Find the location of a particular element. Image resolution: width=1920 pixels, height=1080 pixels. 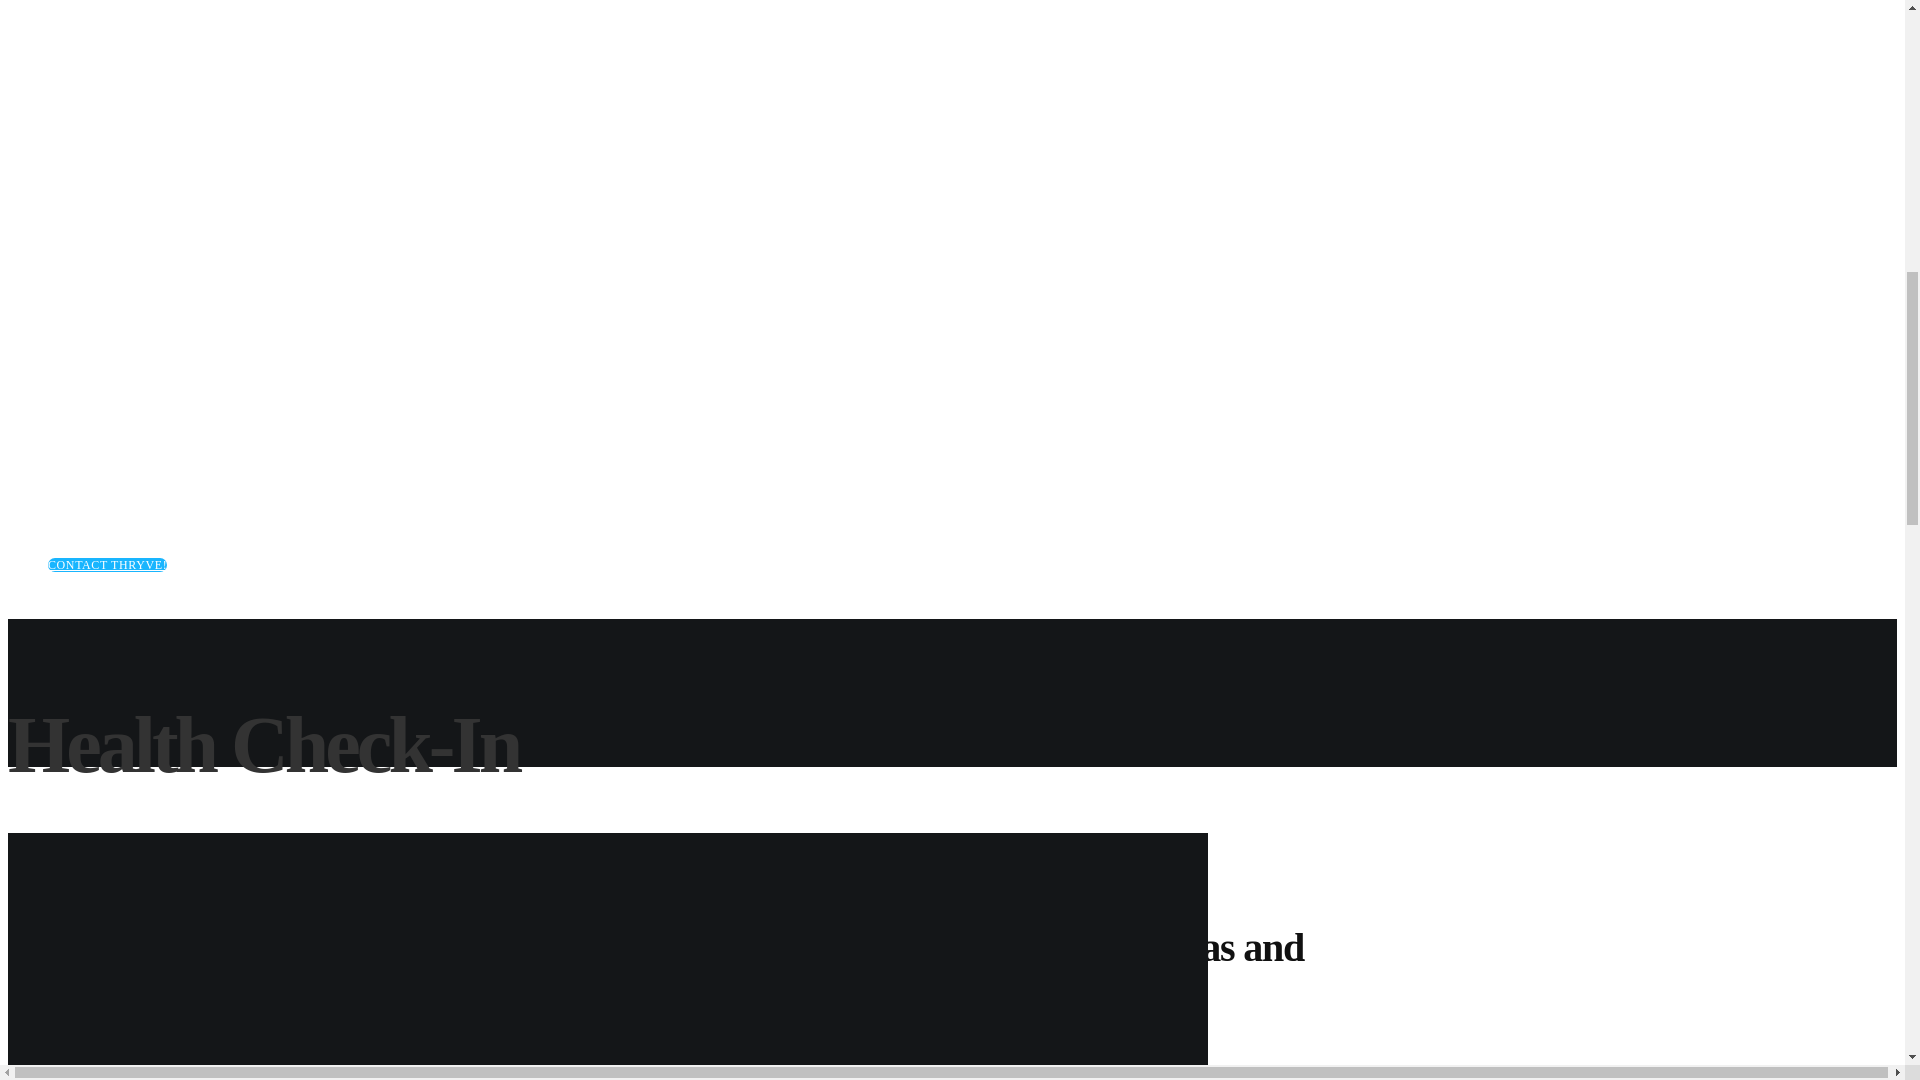

OPERATIONS is located at coordinates (90, 230).